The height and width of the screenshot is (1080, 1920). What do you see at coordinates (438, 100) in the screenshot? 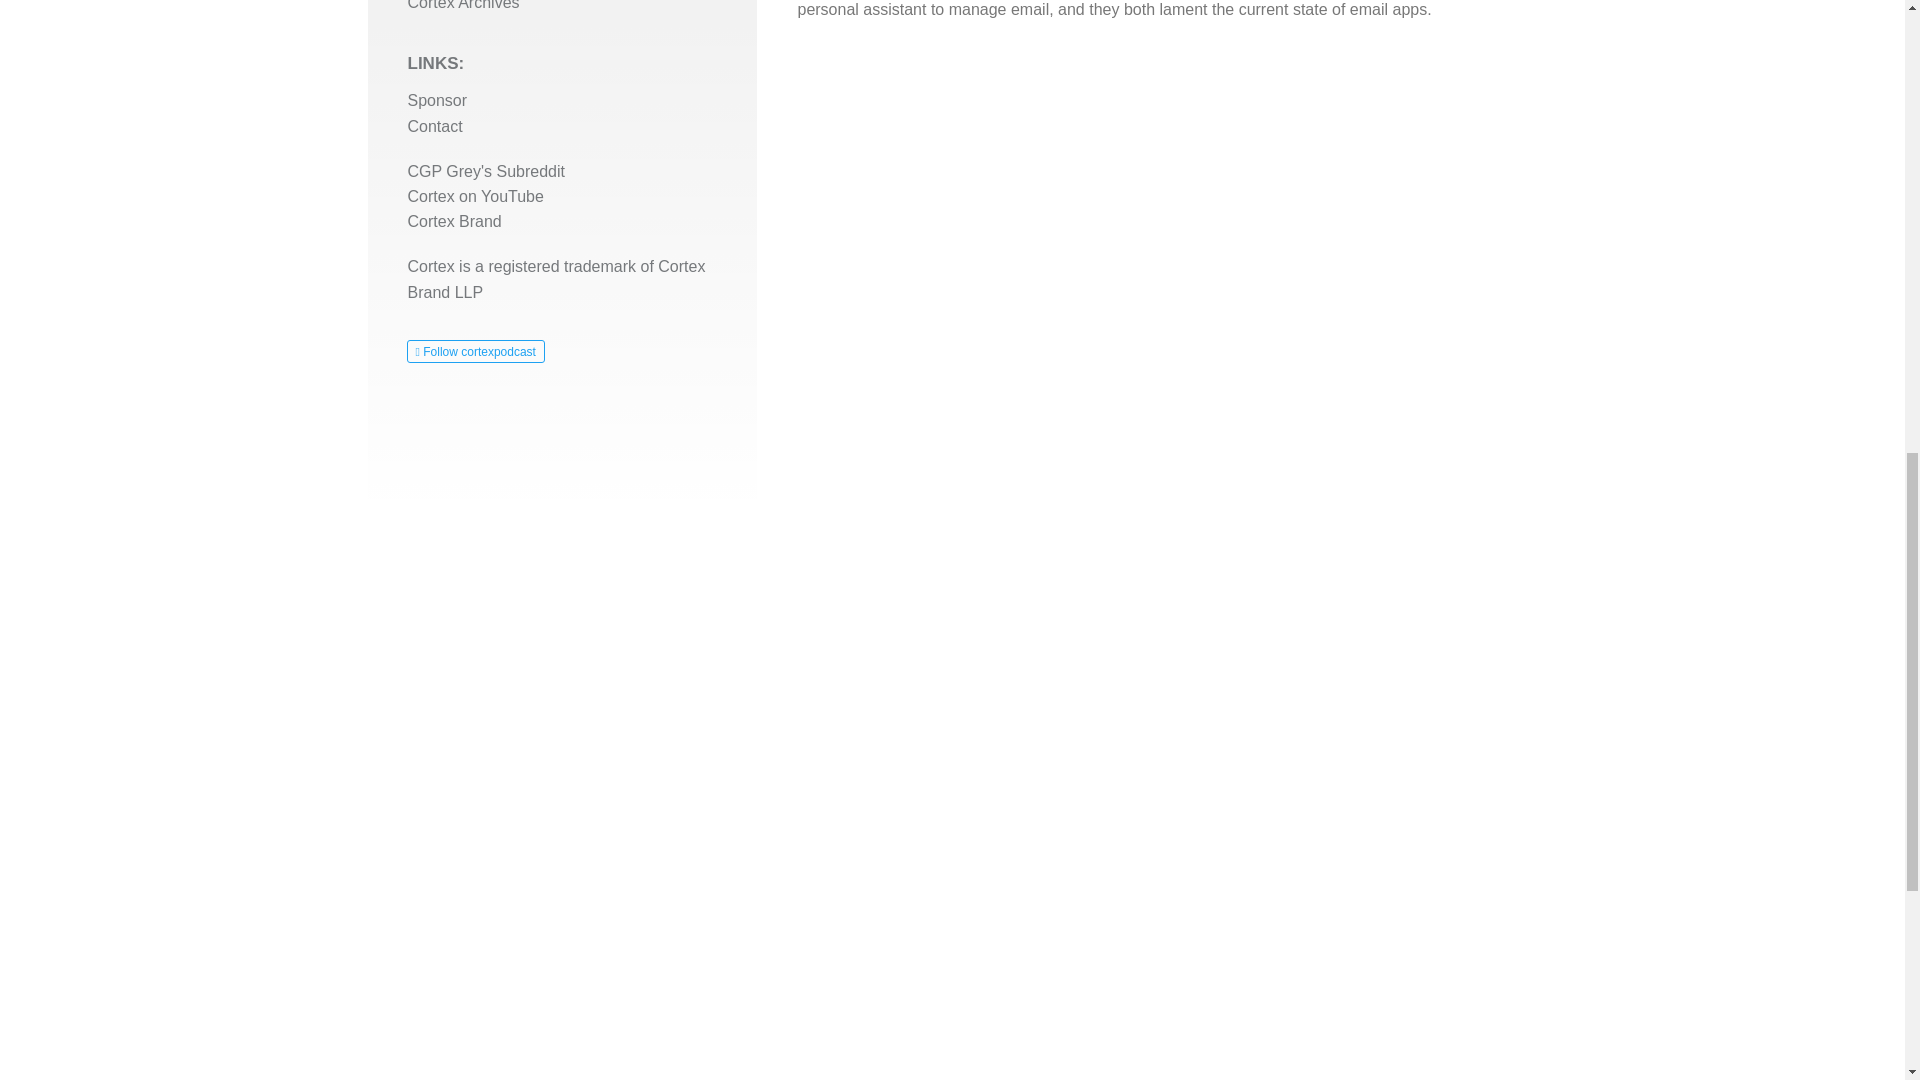
I see `Sponsor` at bounding box center [438, 100].